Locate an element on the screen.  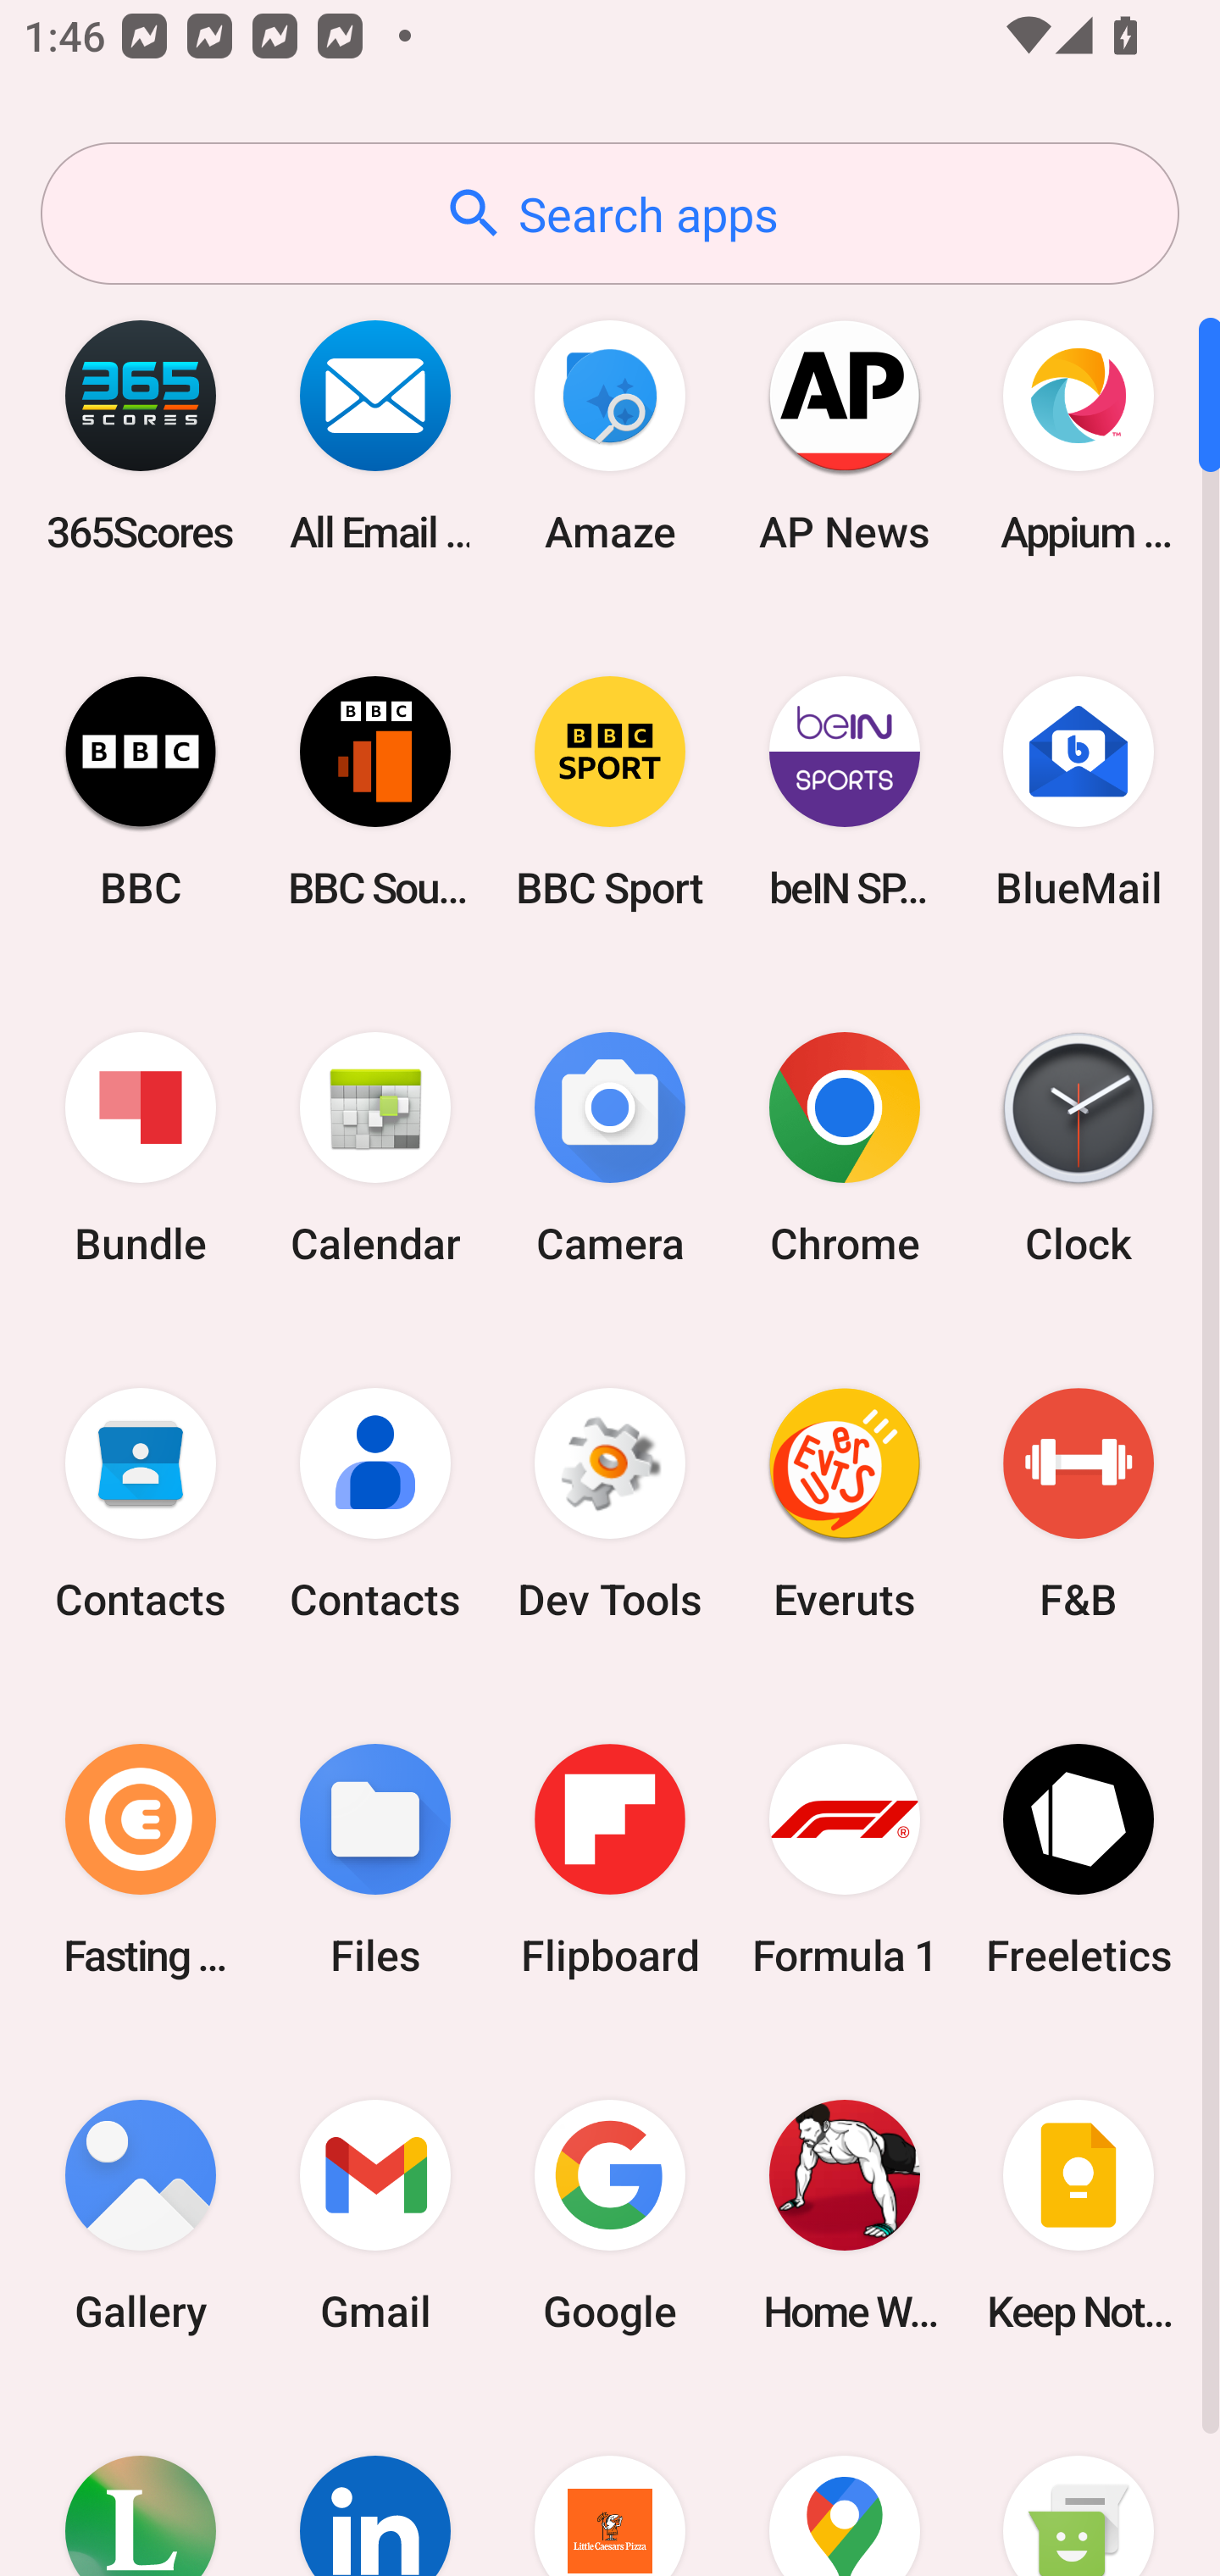
BBC Sounds is located at coordinates (375, 791).